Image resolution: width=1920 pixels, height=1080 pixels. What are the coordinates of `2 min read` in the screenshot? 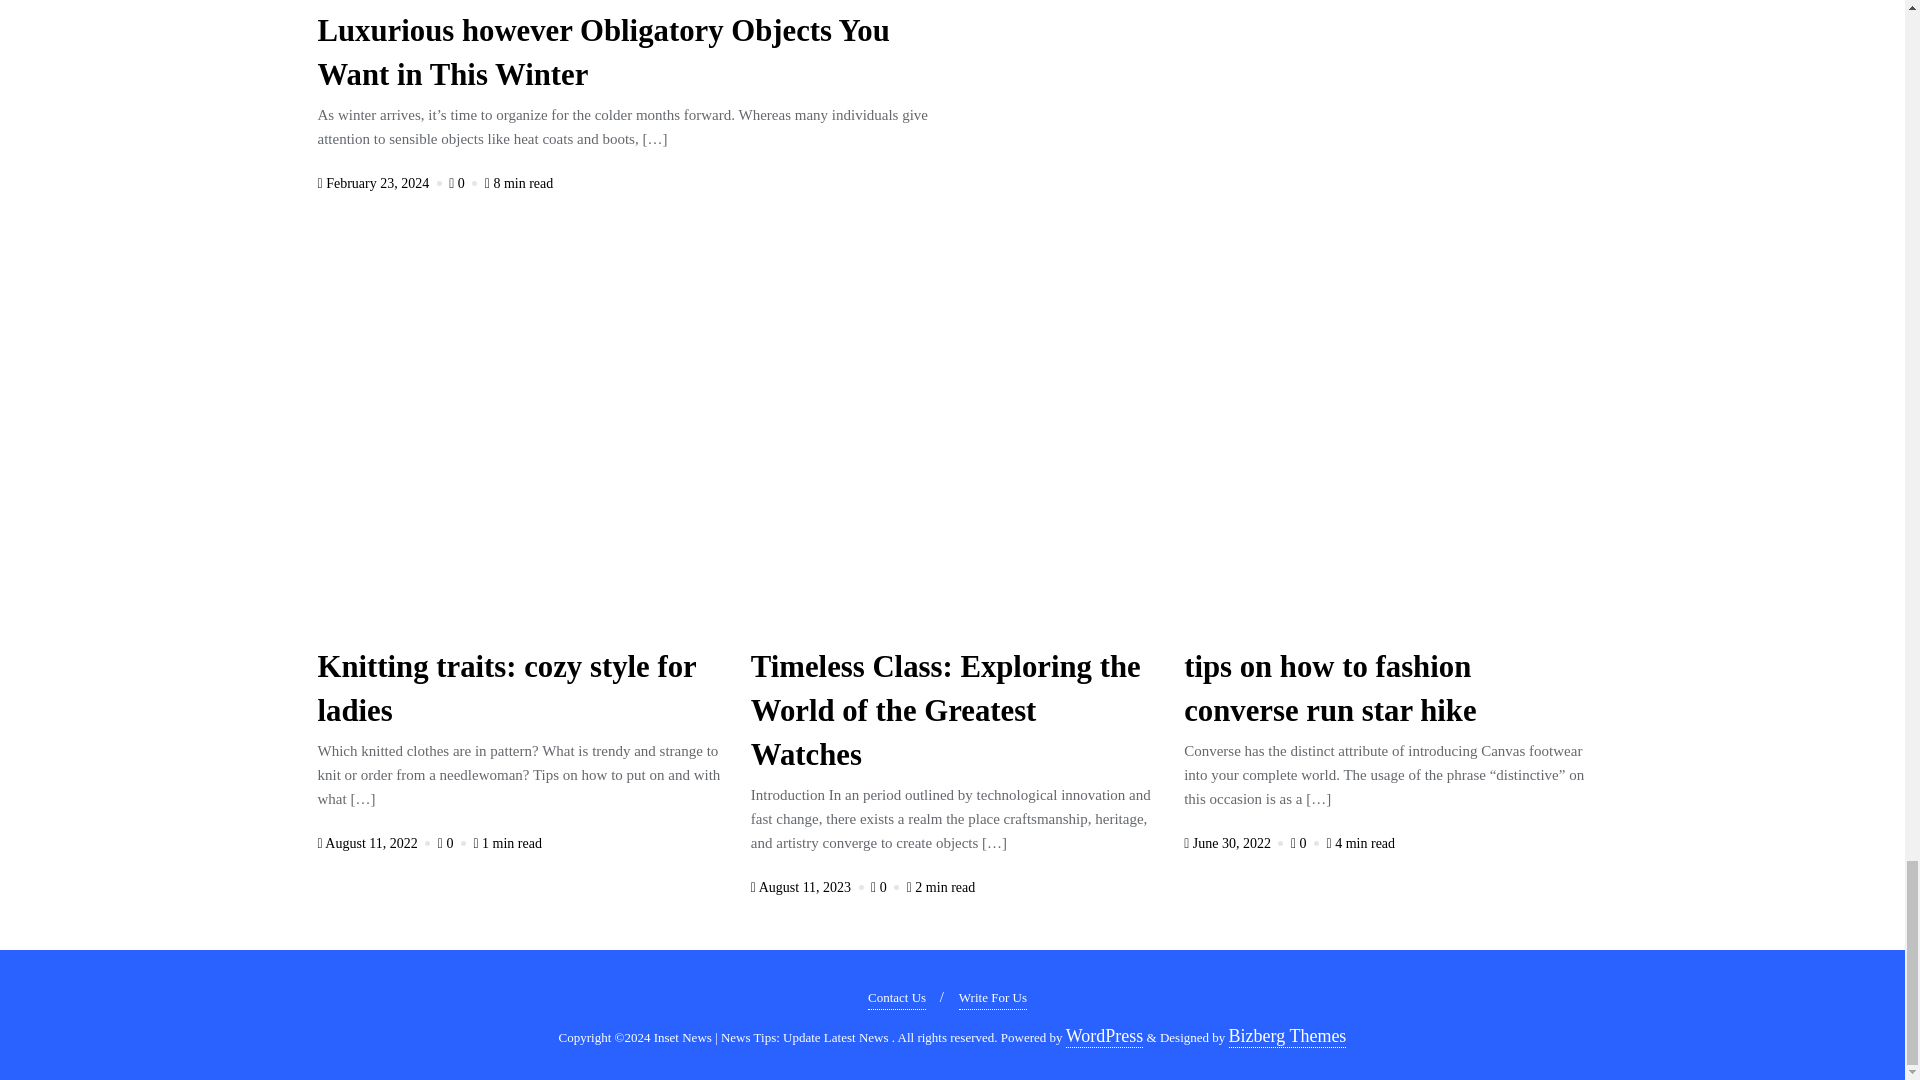 It's located at (940, 888).